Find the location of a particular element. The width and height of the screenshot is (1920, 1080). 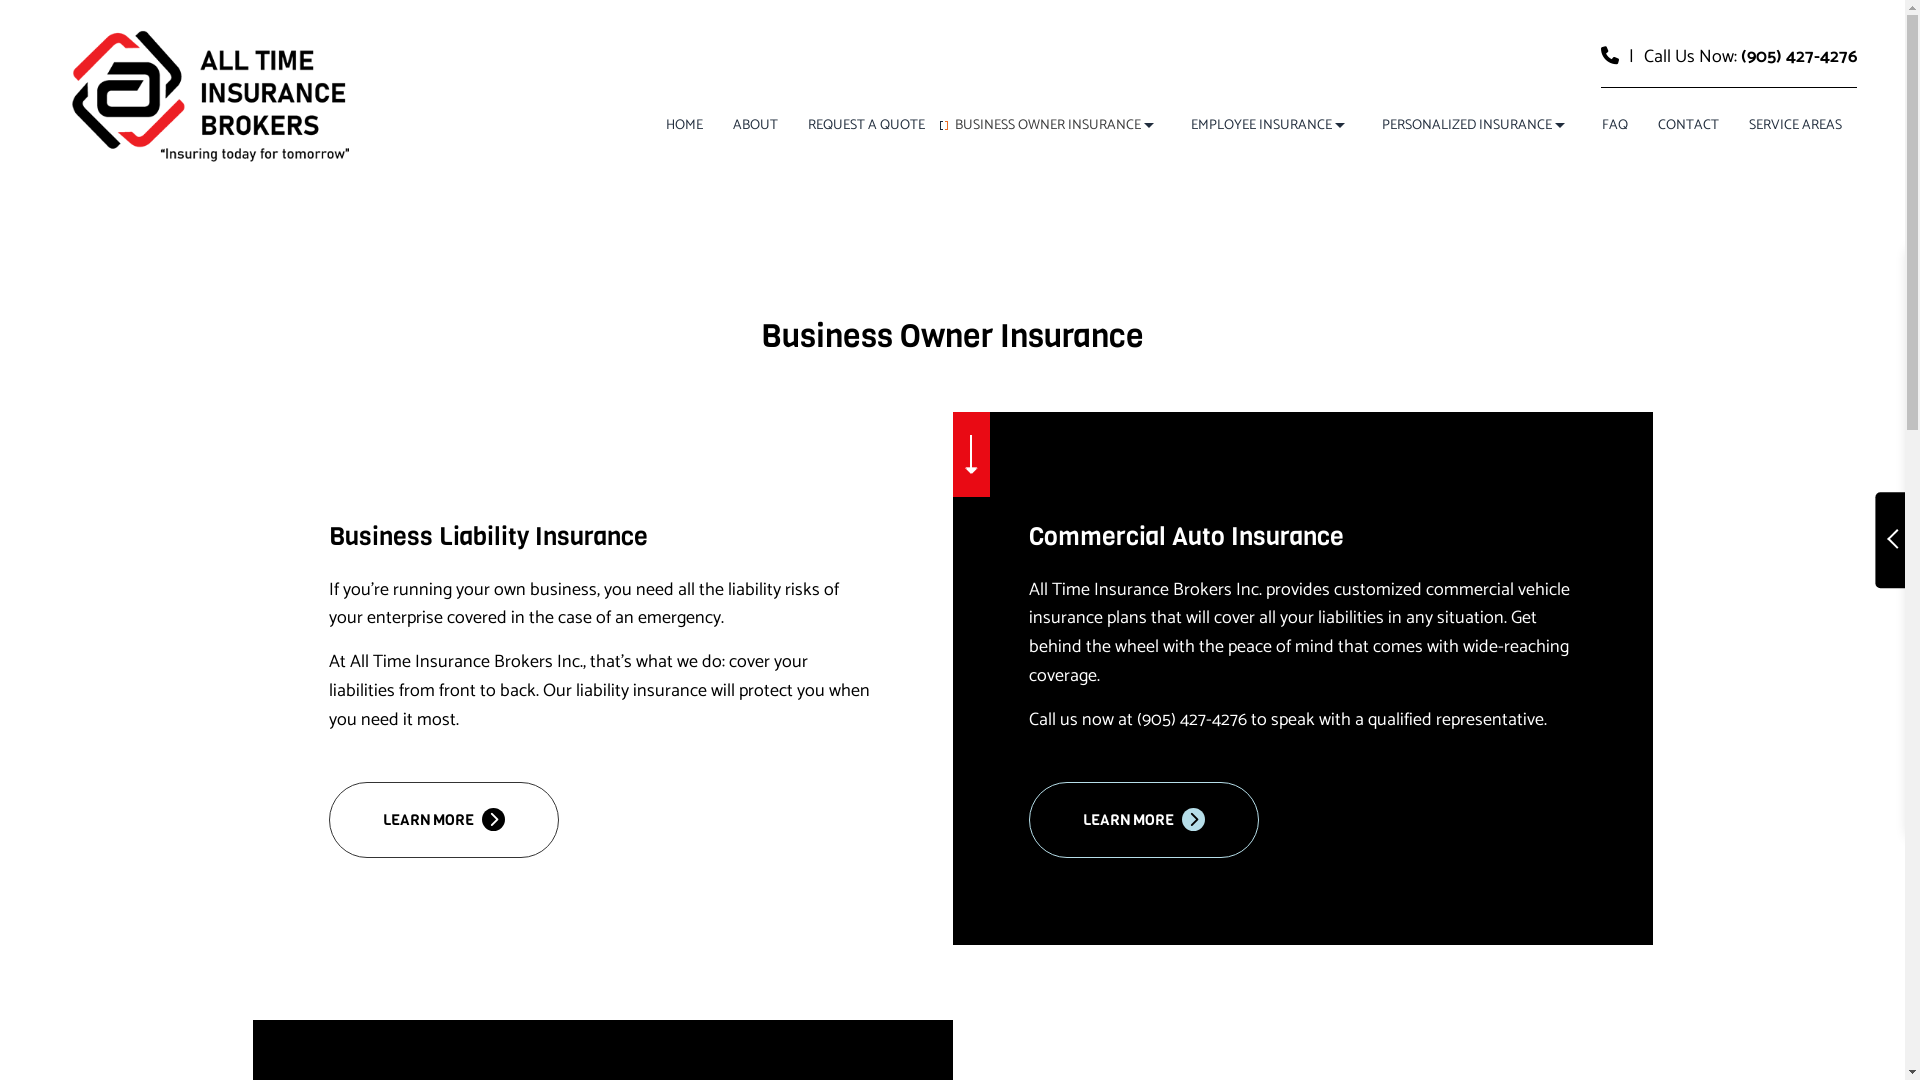

SENIOR LIFE INSURANCE is located at coordinates (1523, 408).